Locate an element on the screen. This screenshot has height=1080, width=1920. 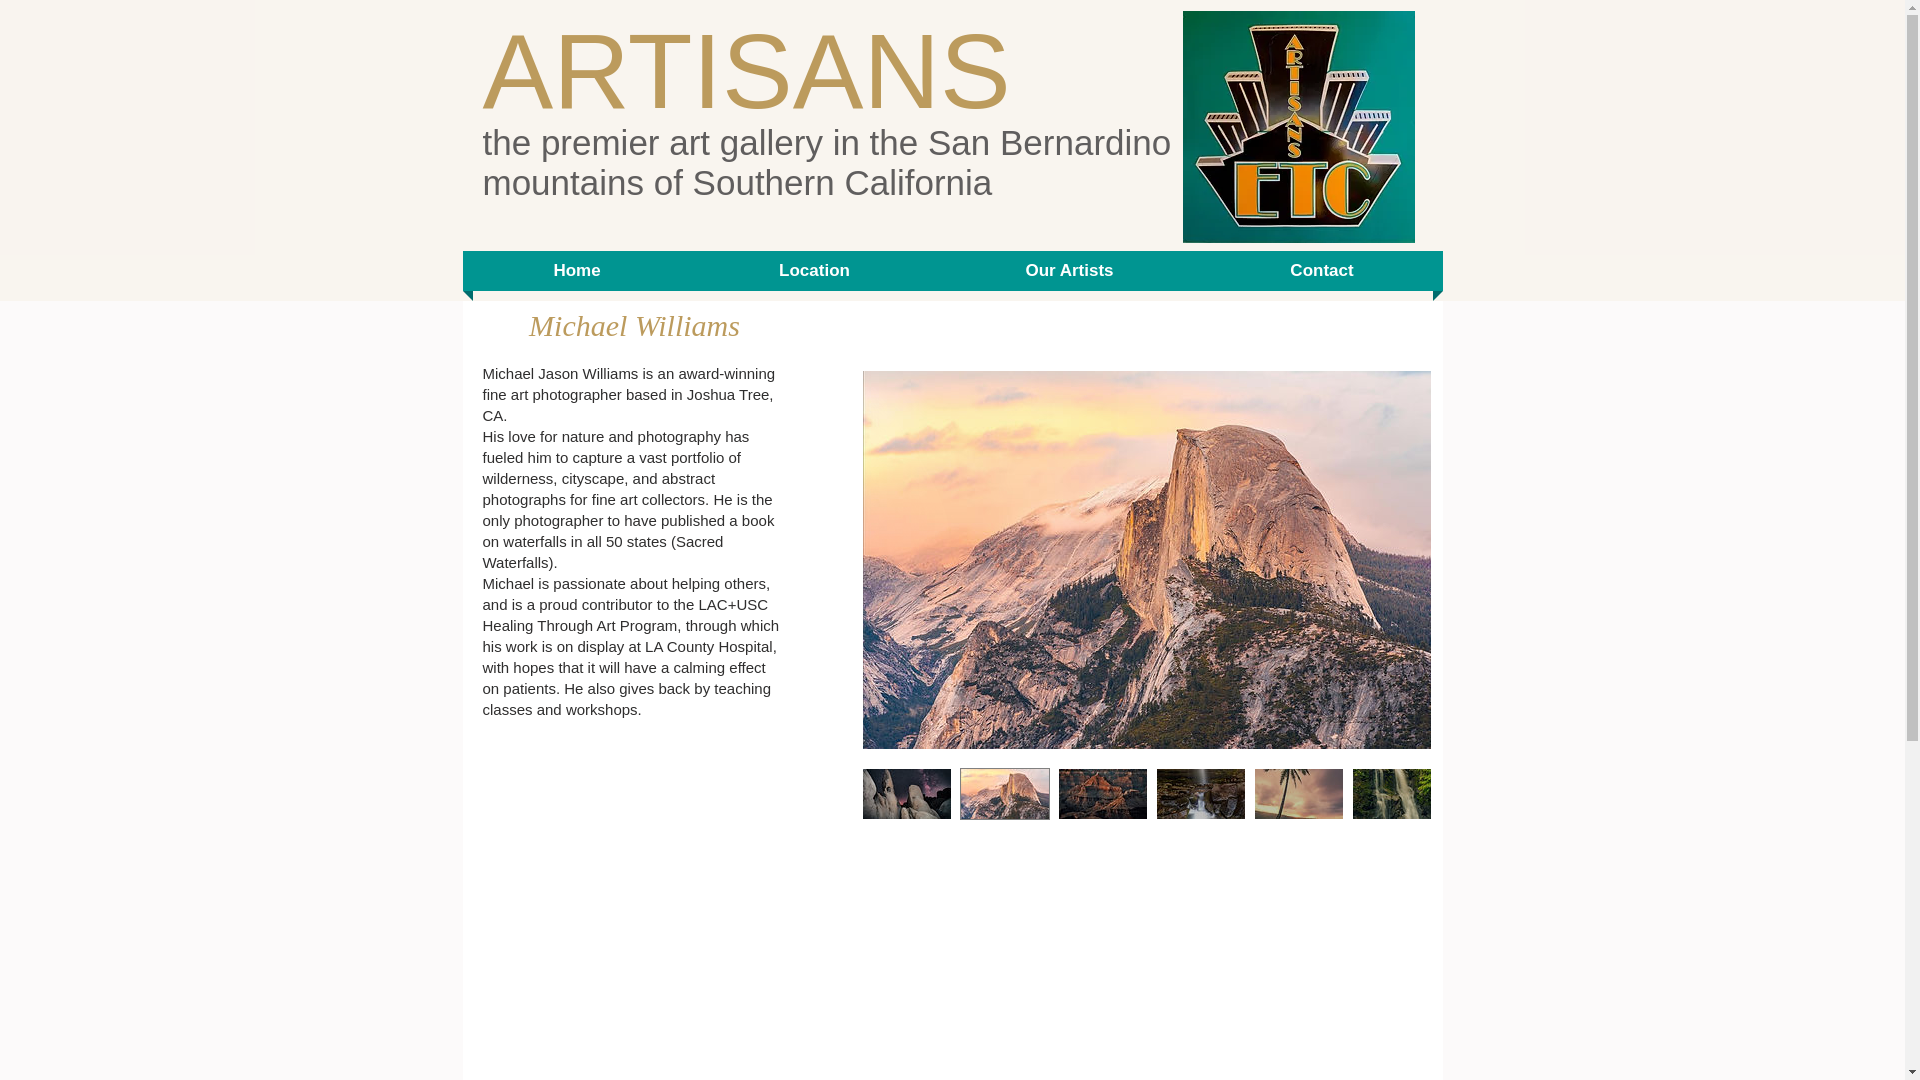
Our Artists is located at coordinates (1070, 270).